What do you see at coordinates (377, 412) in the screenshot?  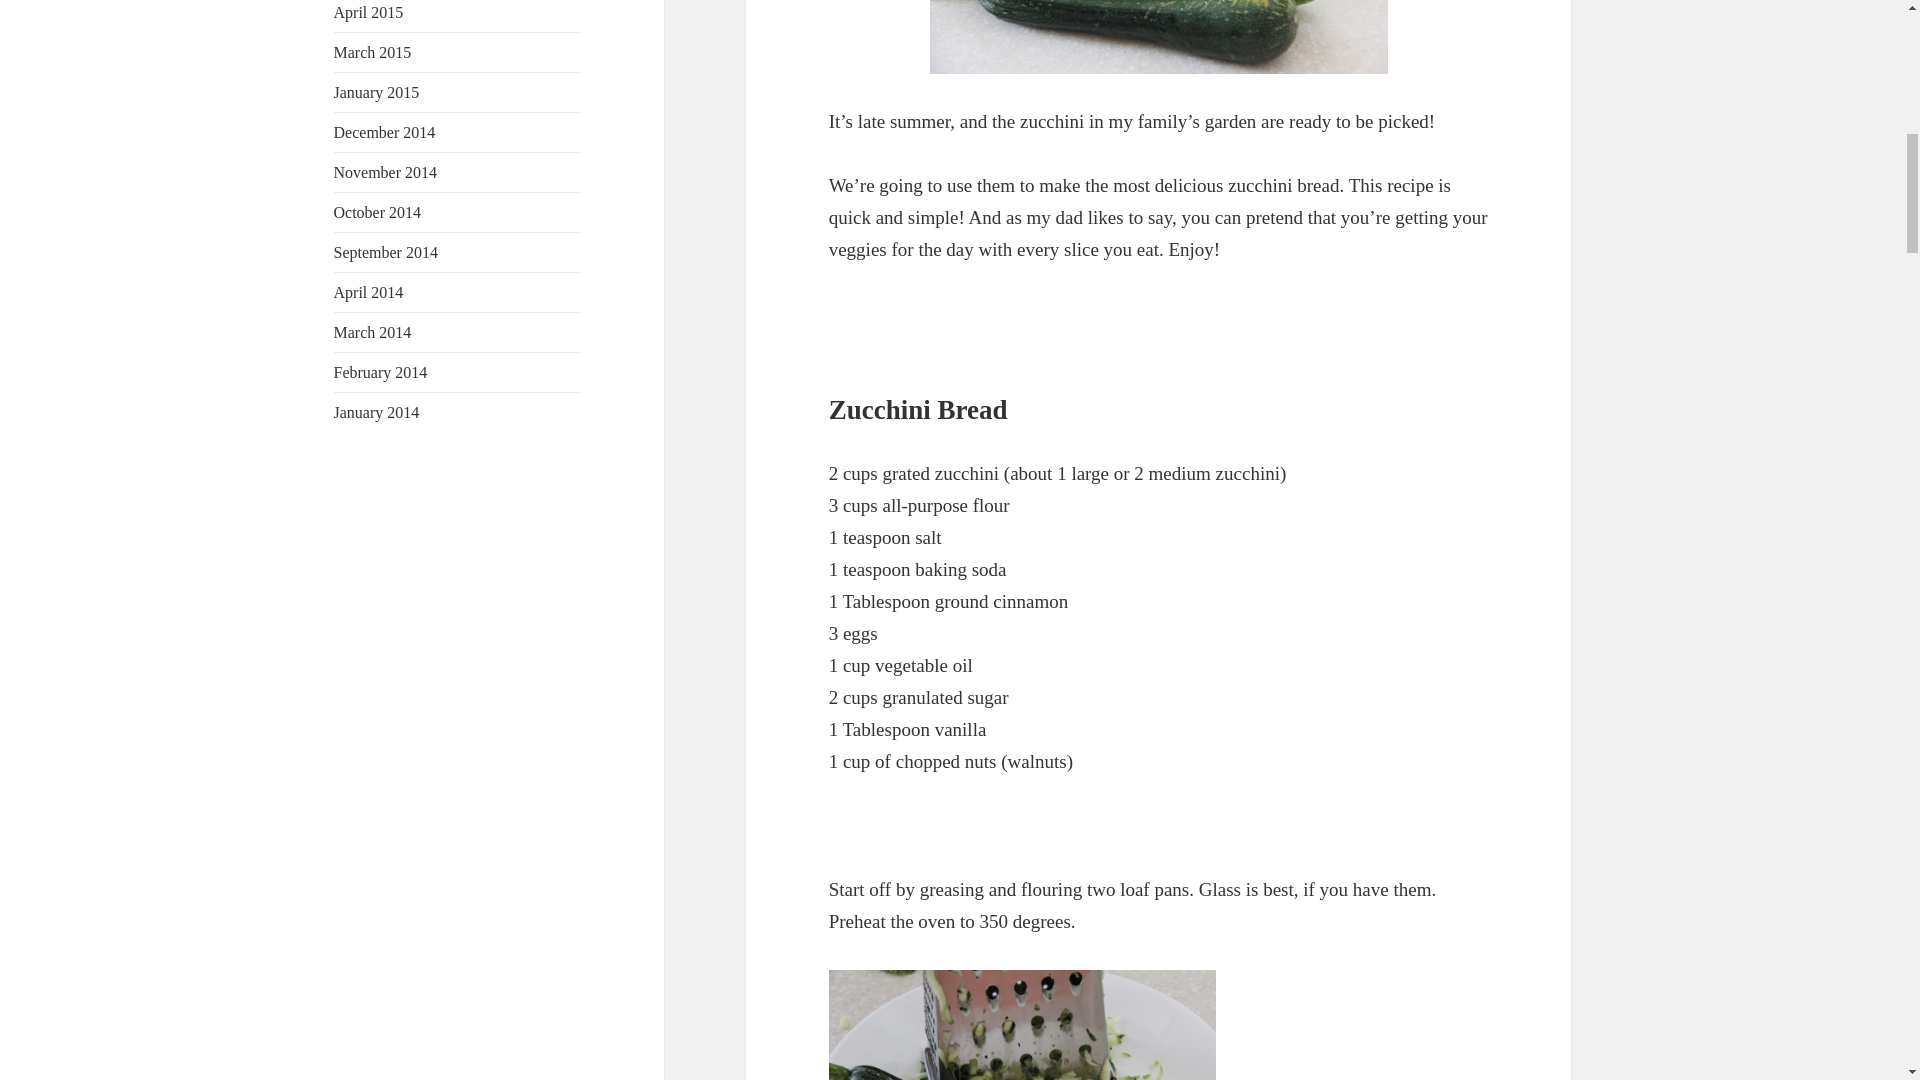 I see `January 2014` at bounding box center [377, 412].